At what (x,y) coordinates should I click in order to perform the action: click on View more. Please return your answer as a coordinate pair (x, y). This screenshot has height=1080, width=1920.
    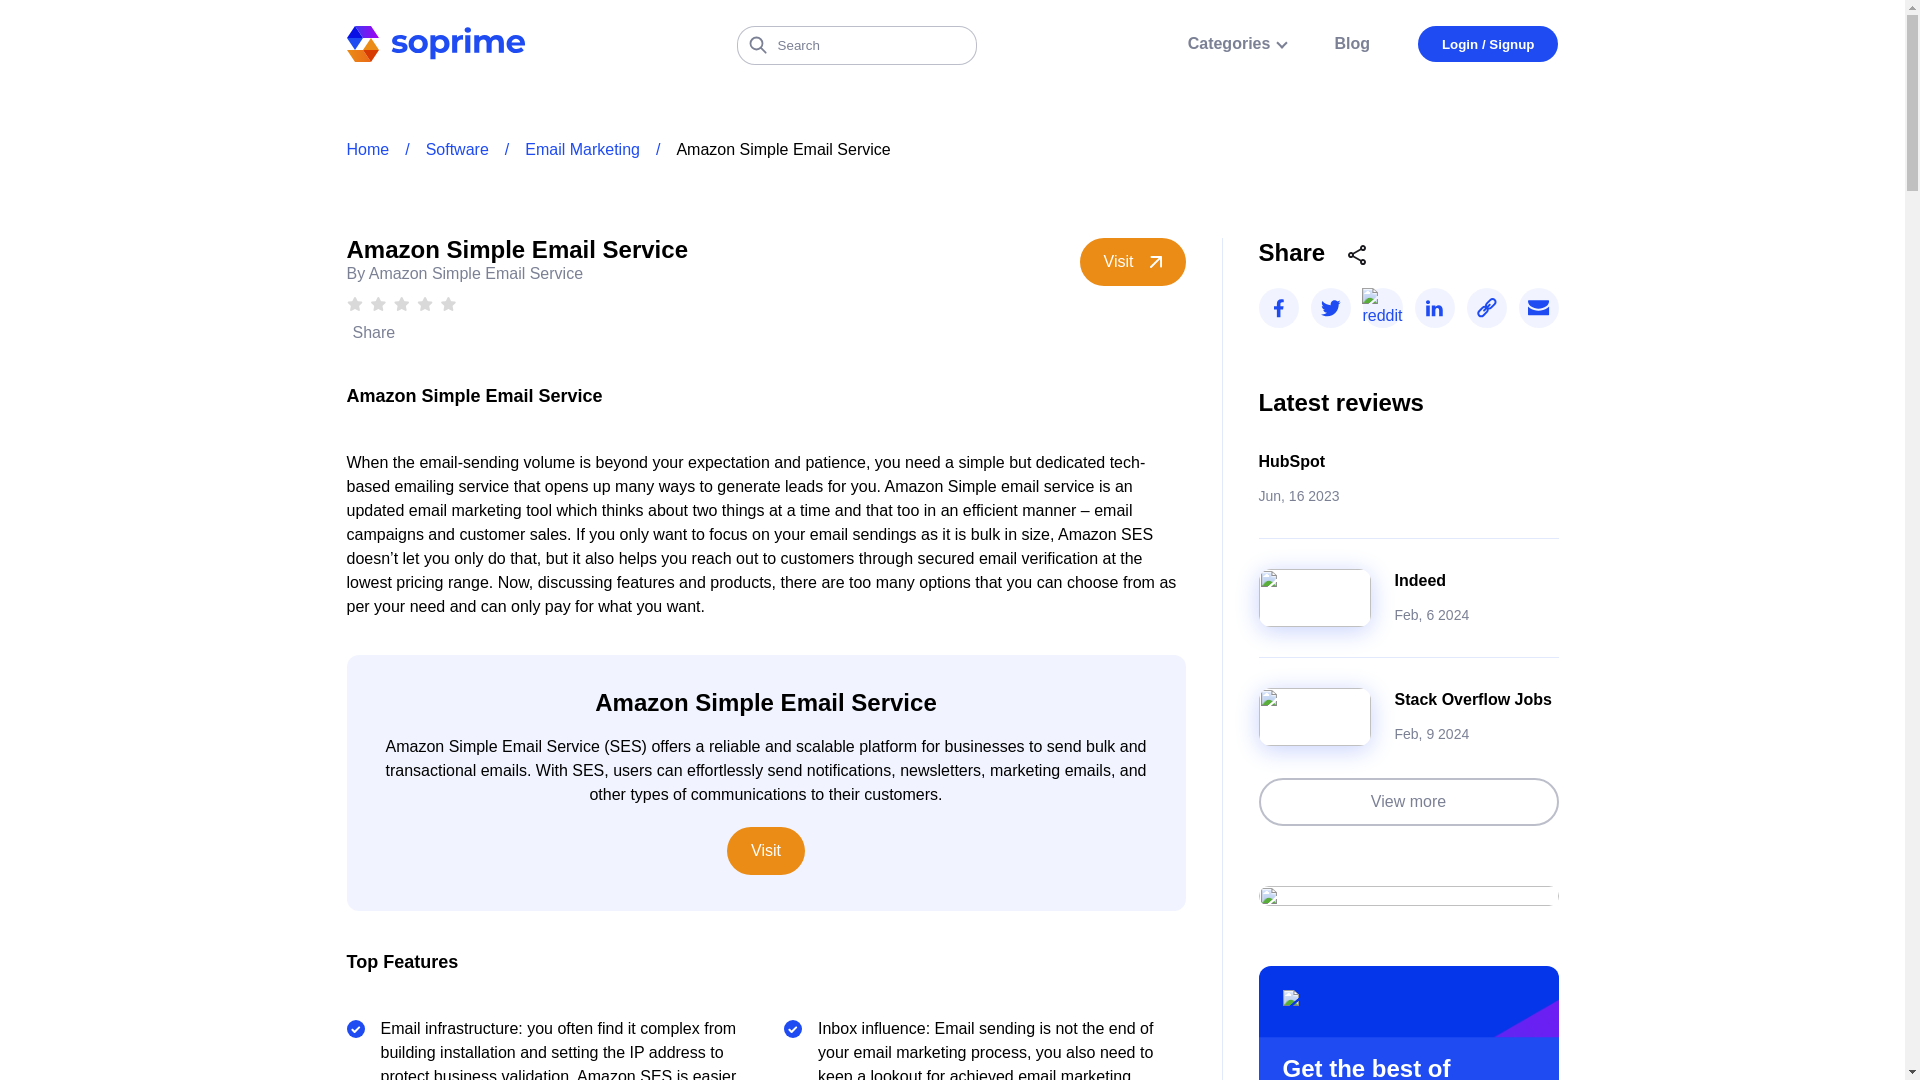
    Looking at the image, I should click on (1407, 802).